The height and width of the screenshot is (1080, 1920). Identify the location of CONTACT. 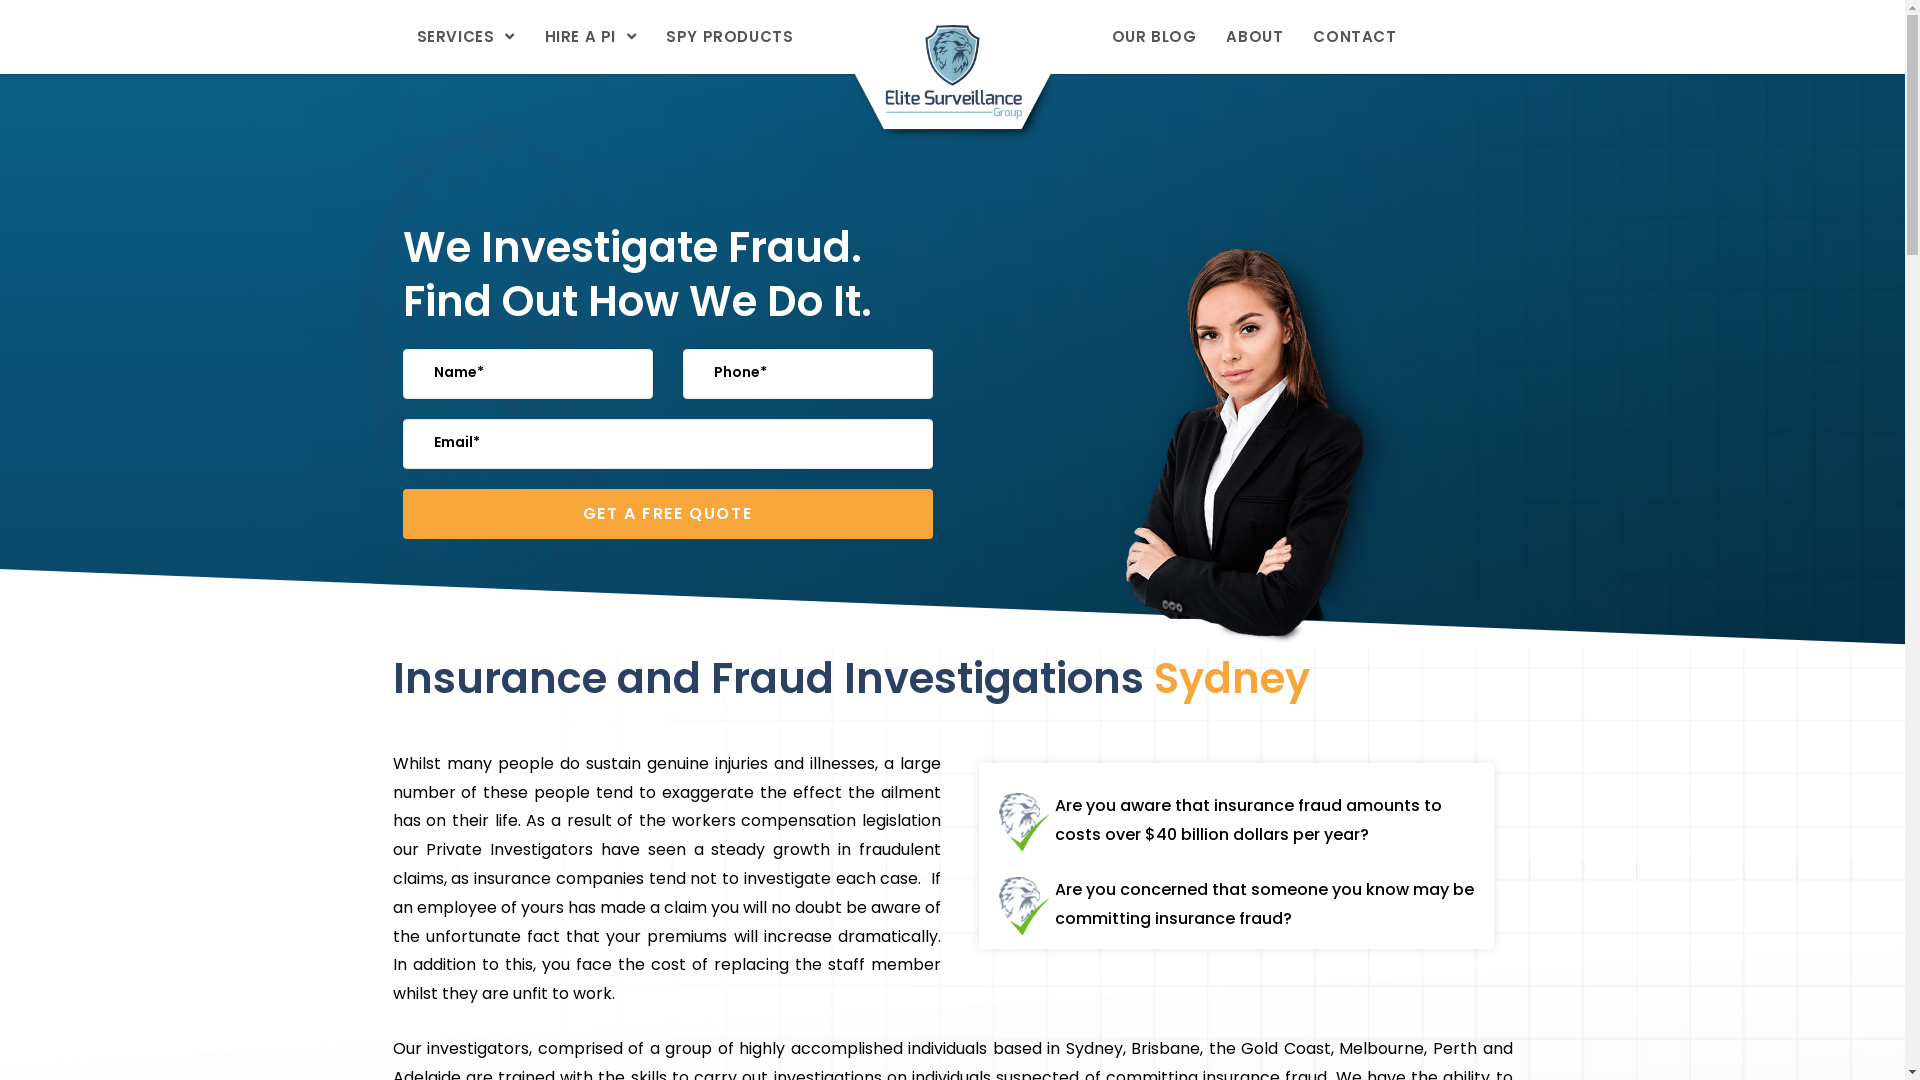
(1354, 37).